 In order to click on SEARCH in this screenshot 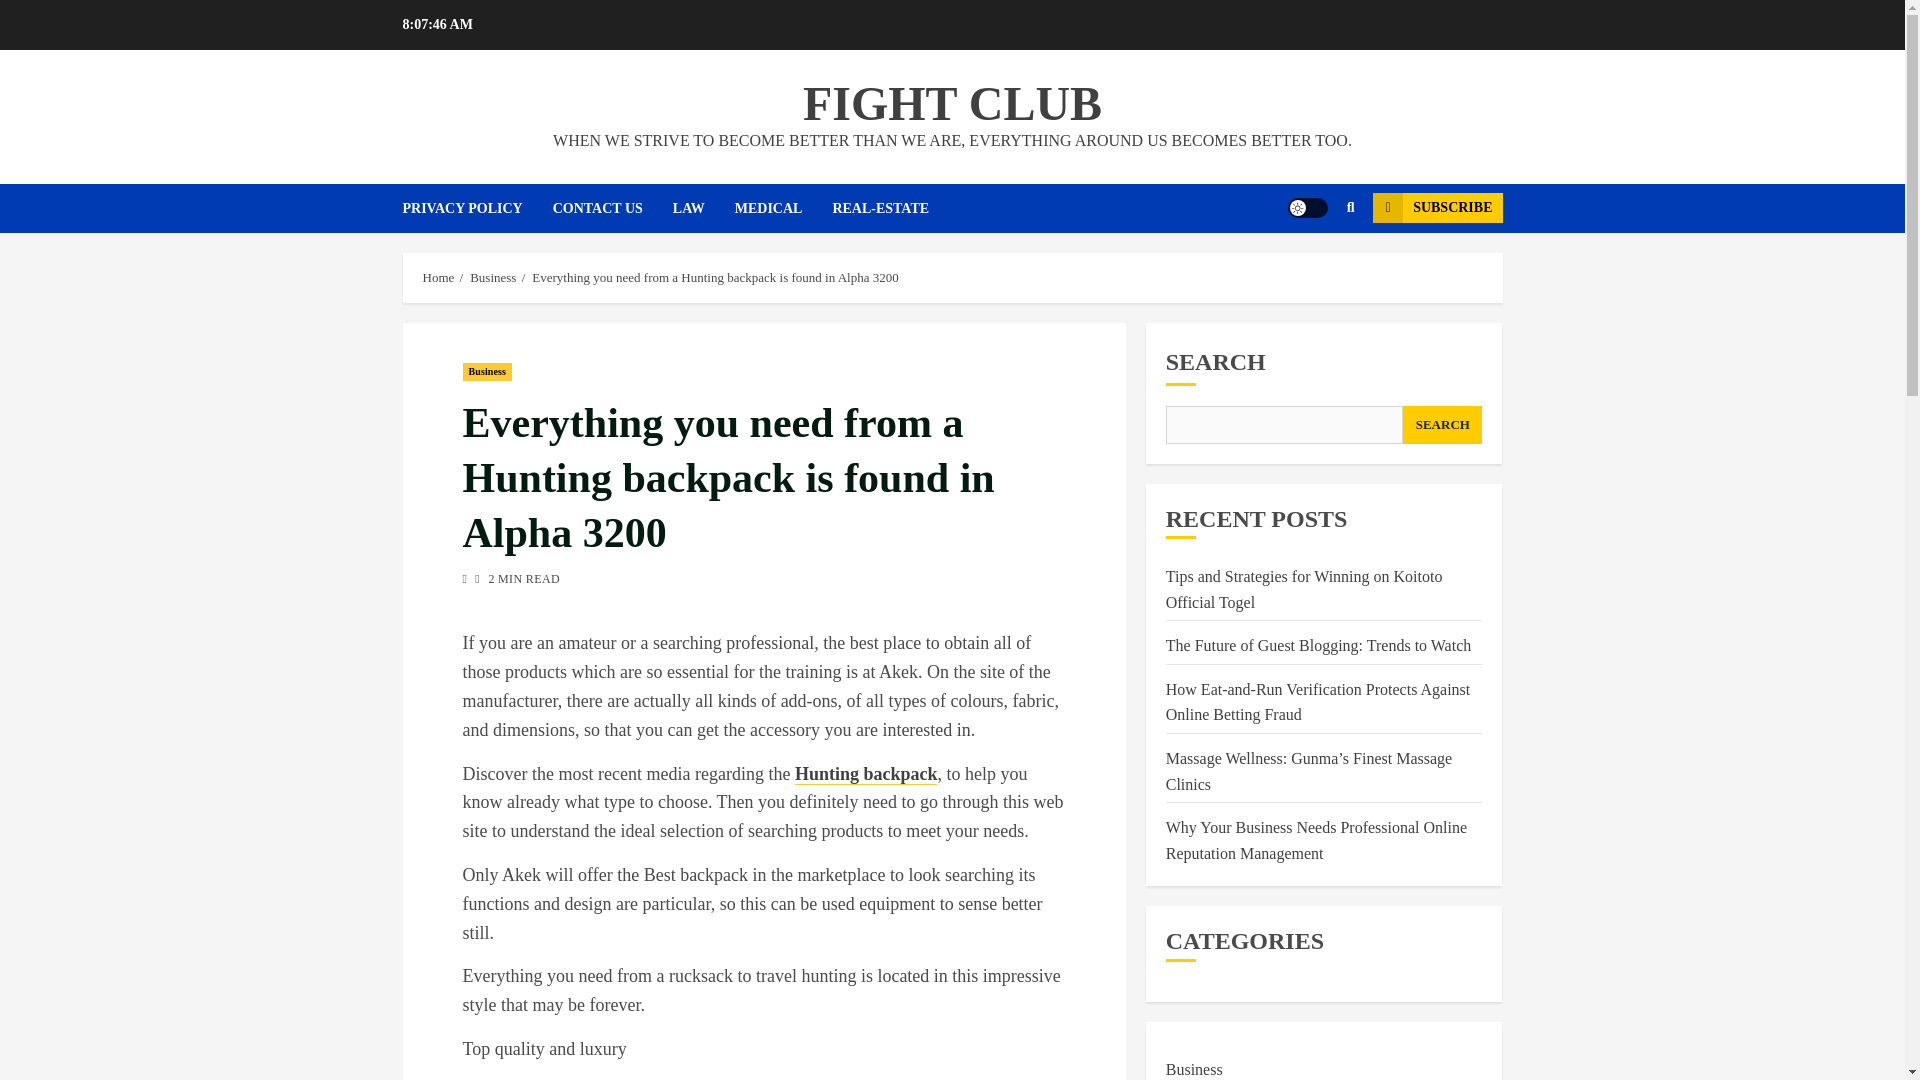, I will do `click(1442, 424)`.